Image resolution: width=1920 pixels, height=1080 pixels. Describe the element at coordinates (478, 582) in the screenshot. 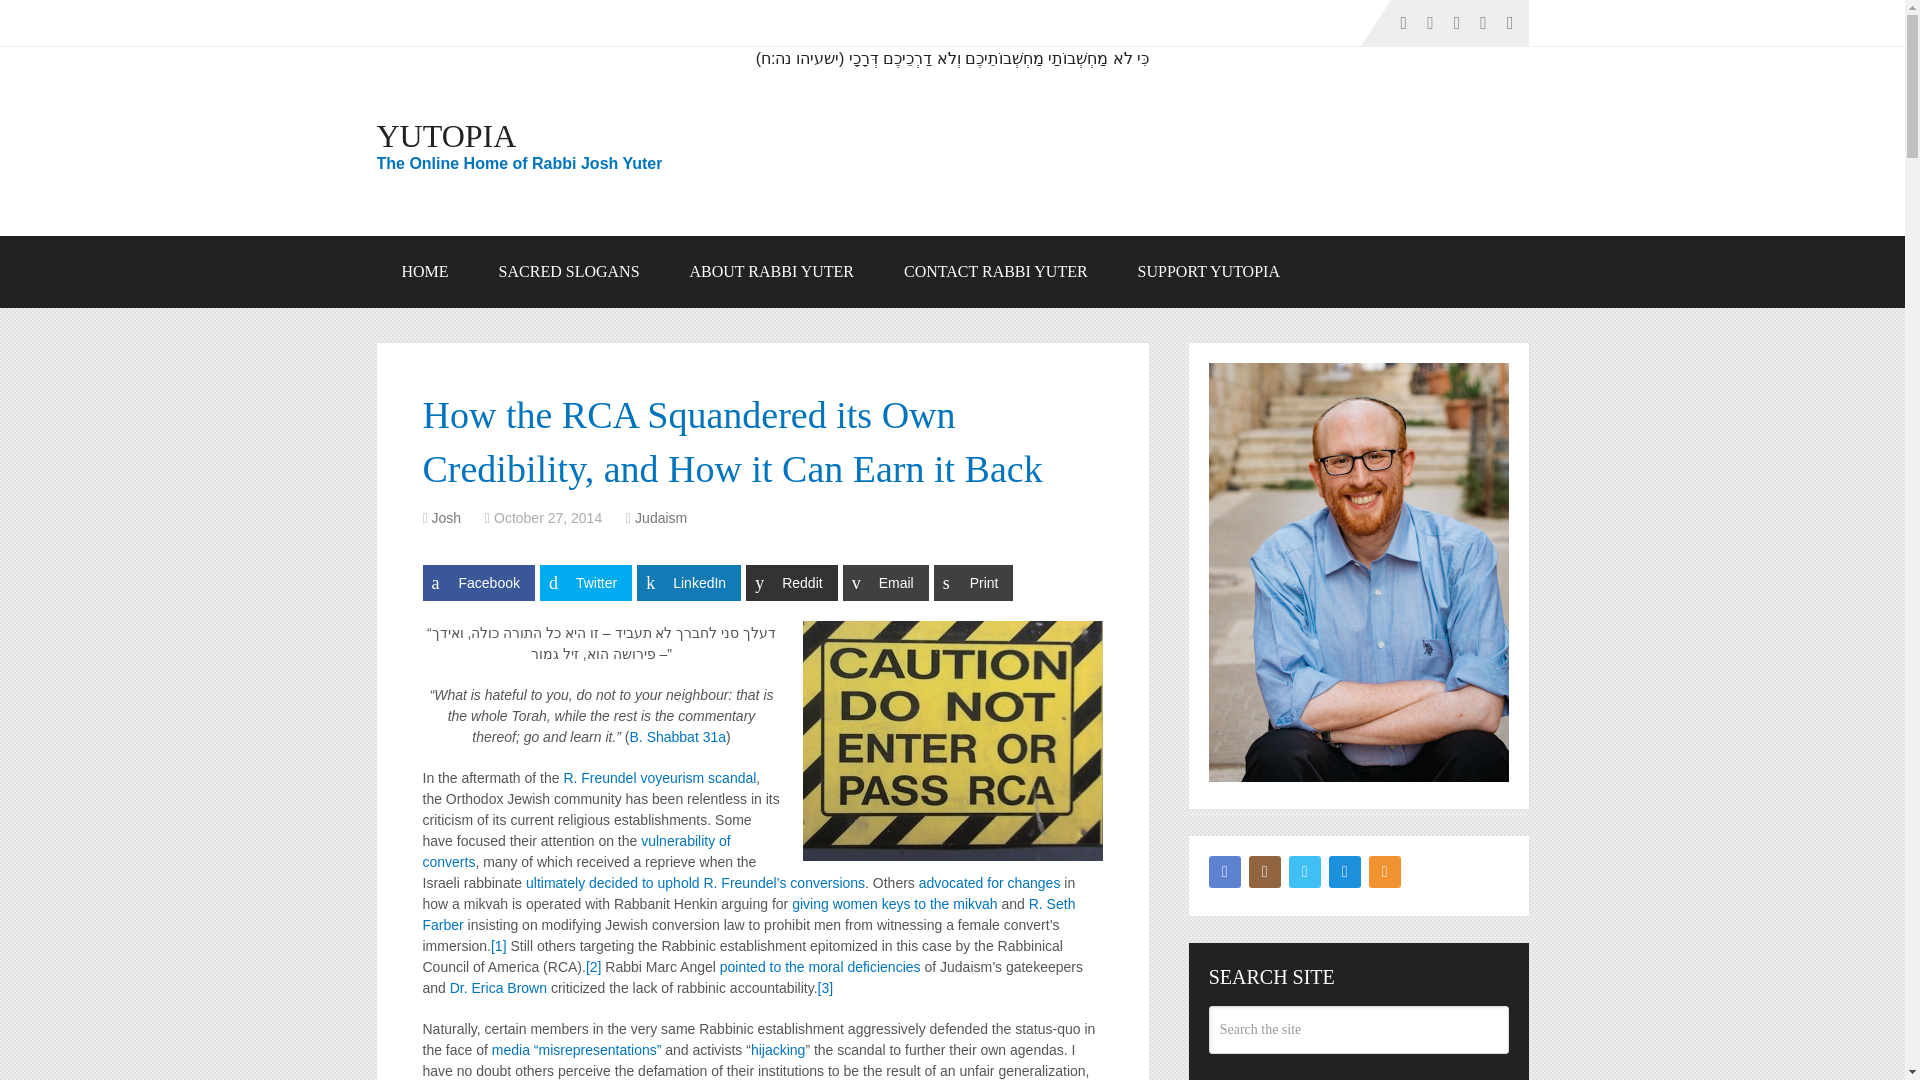

I see `Share on Facebook` at that location.